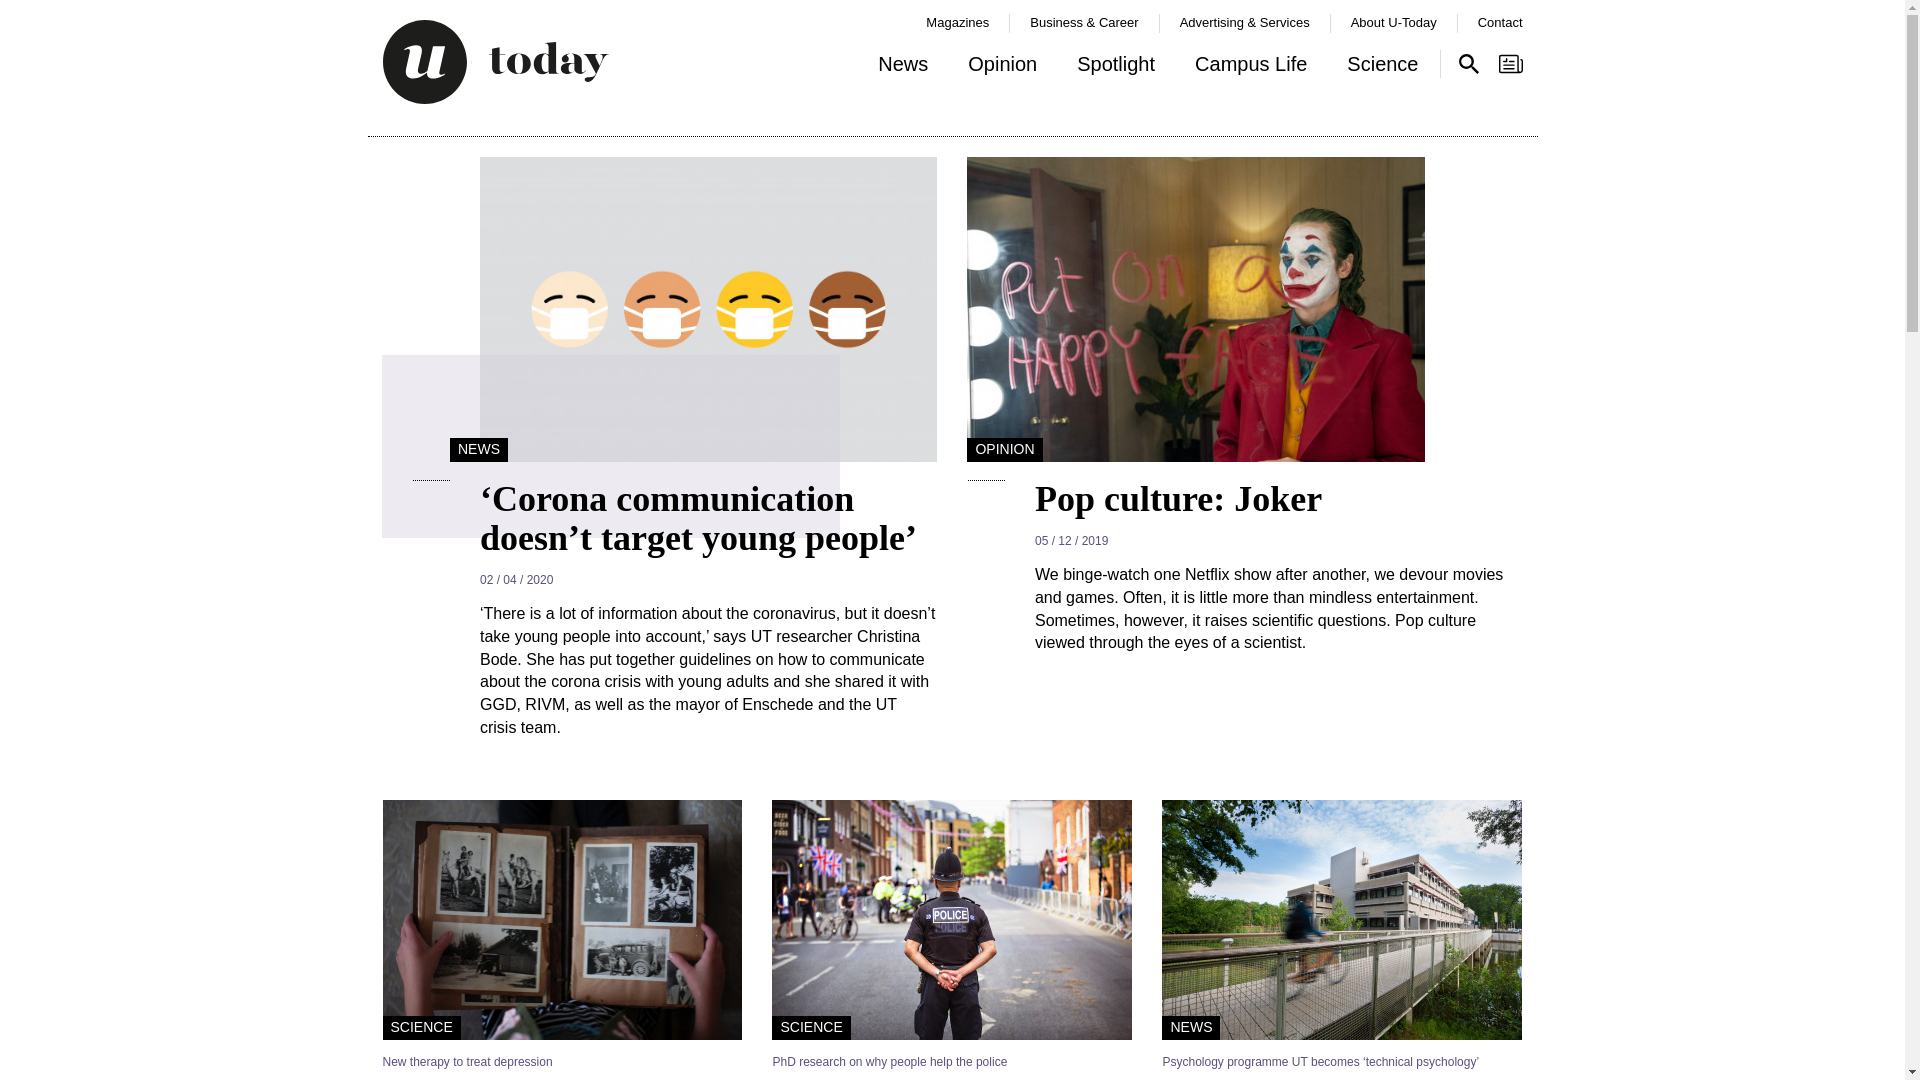 Image resolution: width=1920 pixels, height=1080 pixels. What do you see at coordinates (956, 22) in the screenshot?
I see `Magazines` at bounding box center [956, 22].